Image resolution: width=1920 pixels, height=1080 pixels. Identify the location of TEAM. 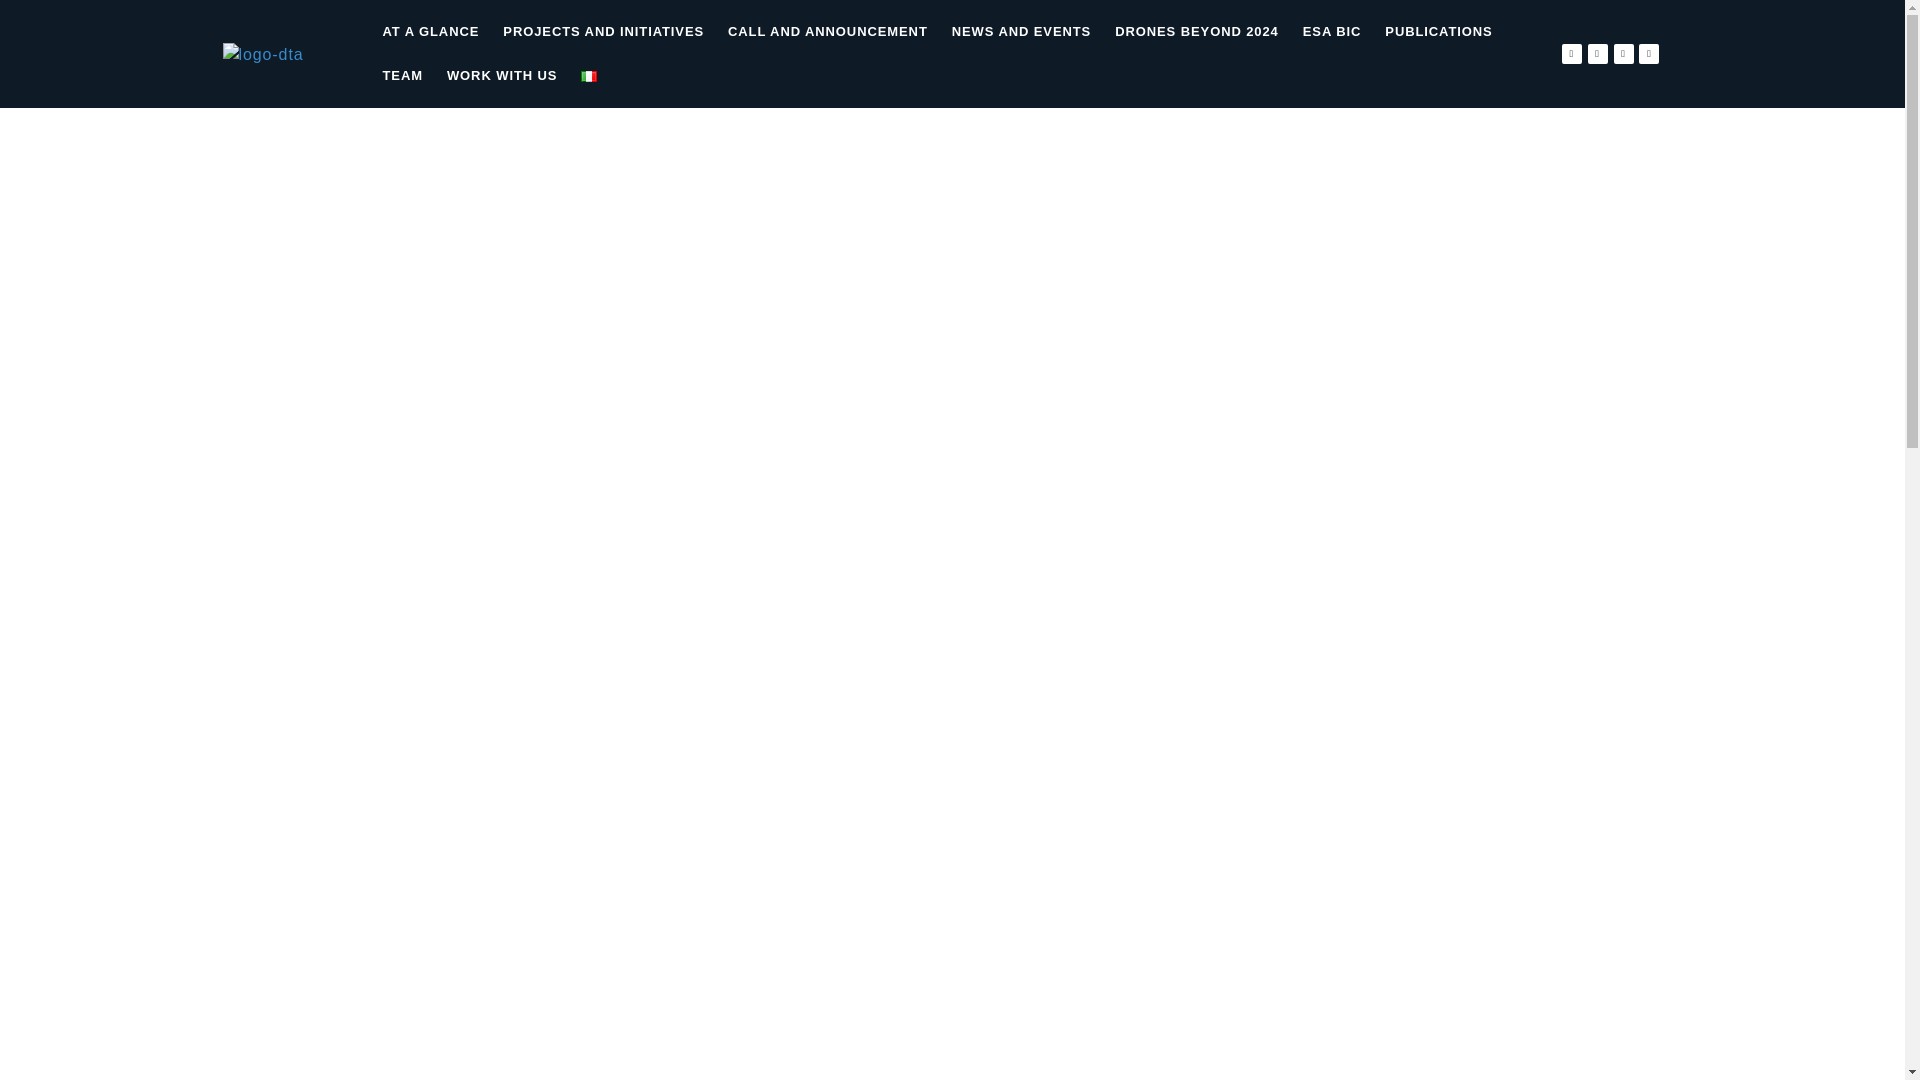
(402, 76).